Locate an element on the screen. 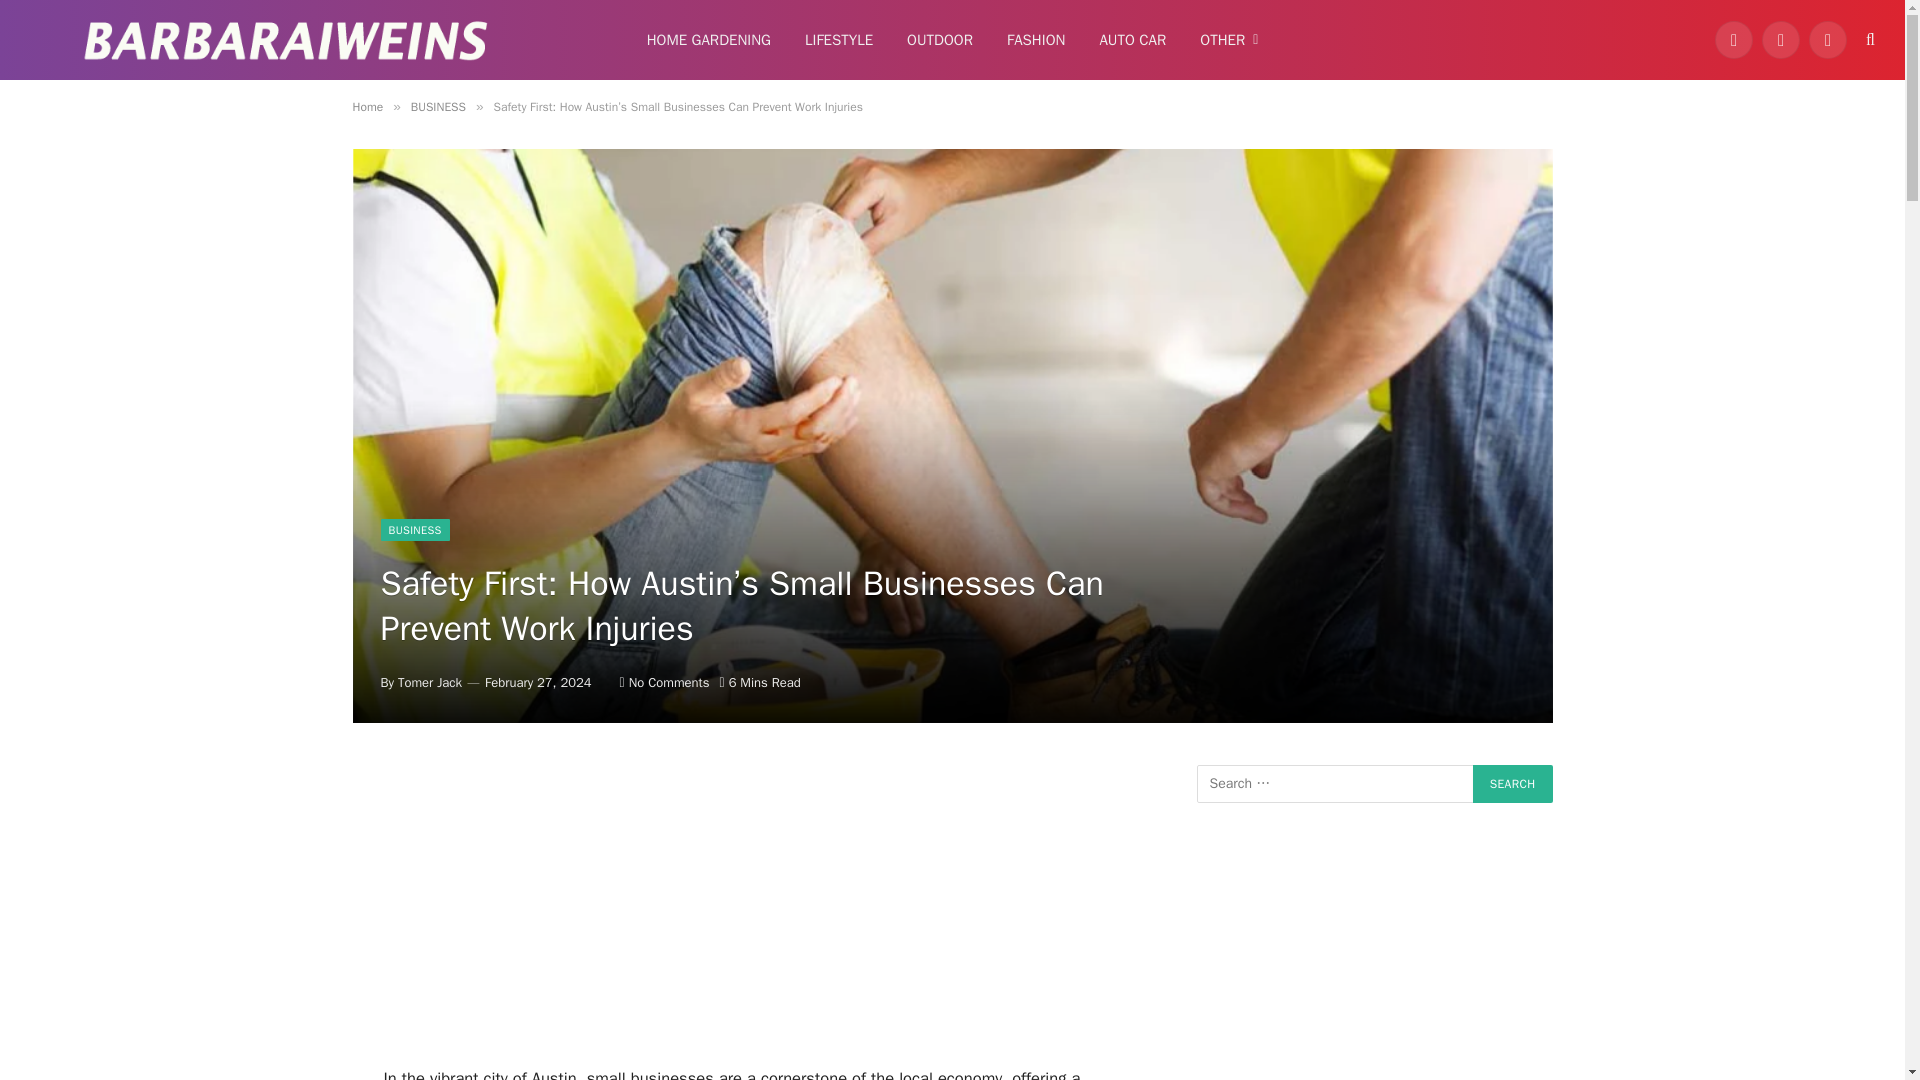 The image size is (1920, 1080). OUTDOOR is located at coordinates (940, 40).